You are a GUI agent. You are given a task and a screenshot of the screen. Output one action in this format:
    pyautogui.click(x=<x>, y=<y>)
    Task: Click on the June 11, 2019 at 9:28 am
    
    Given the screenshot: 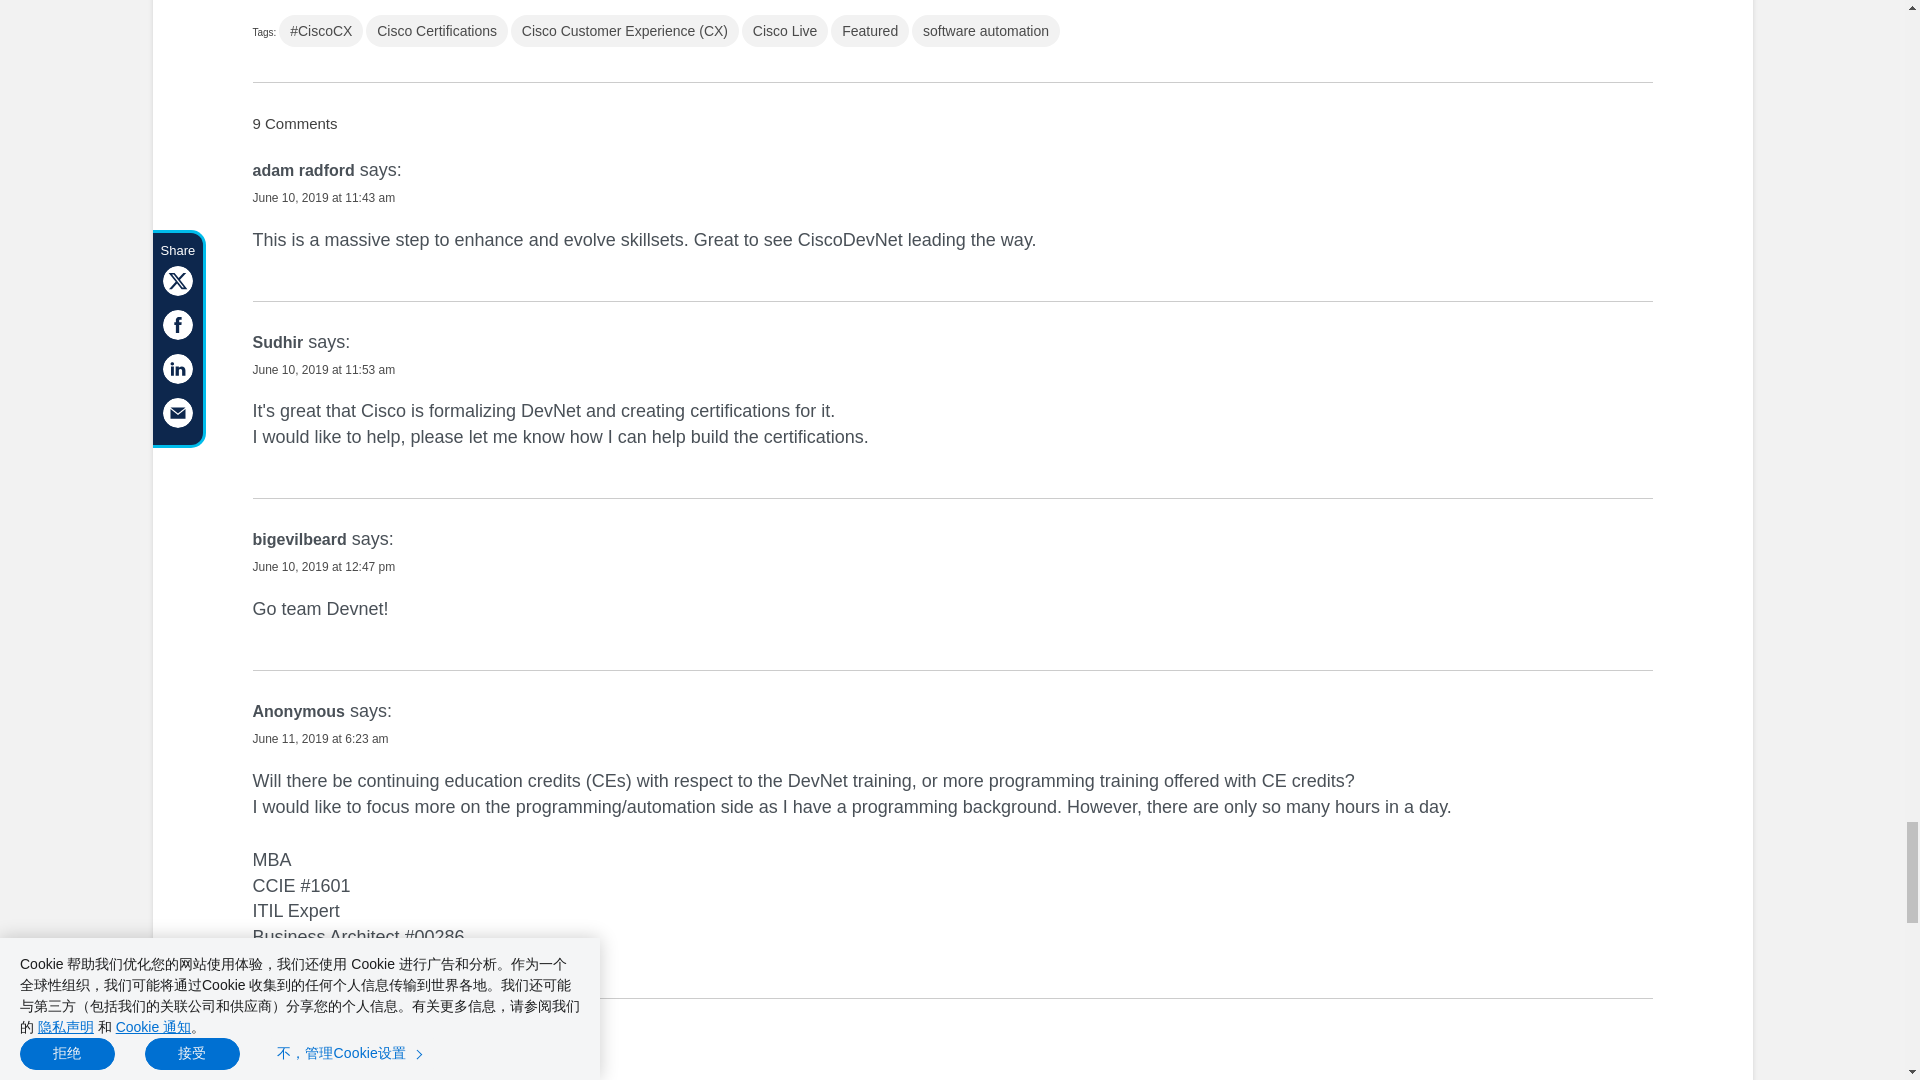 What is the action you would take?
    pyautogui.click(x=319, y=1066)
    